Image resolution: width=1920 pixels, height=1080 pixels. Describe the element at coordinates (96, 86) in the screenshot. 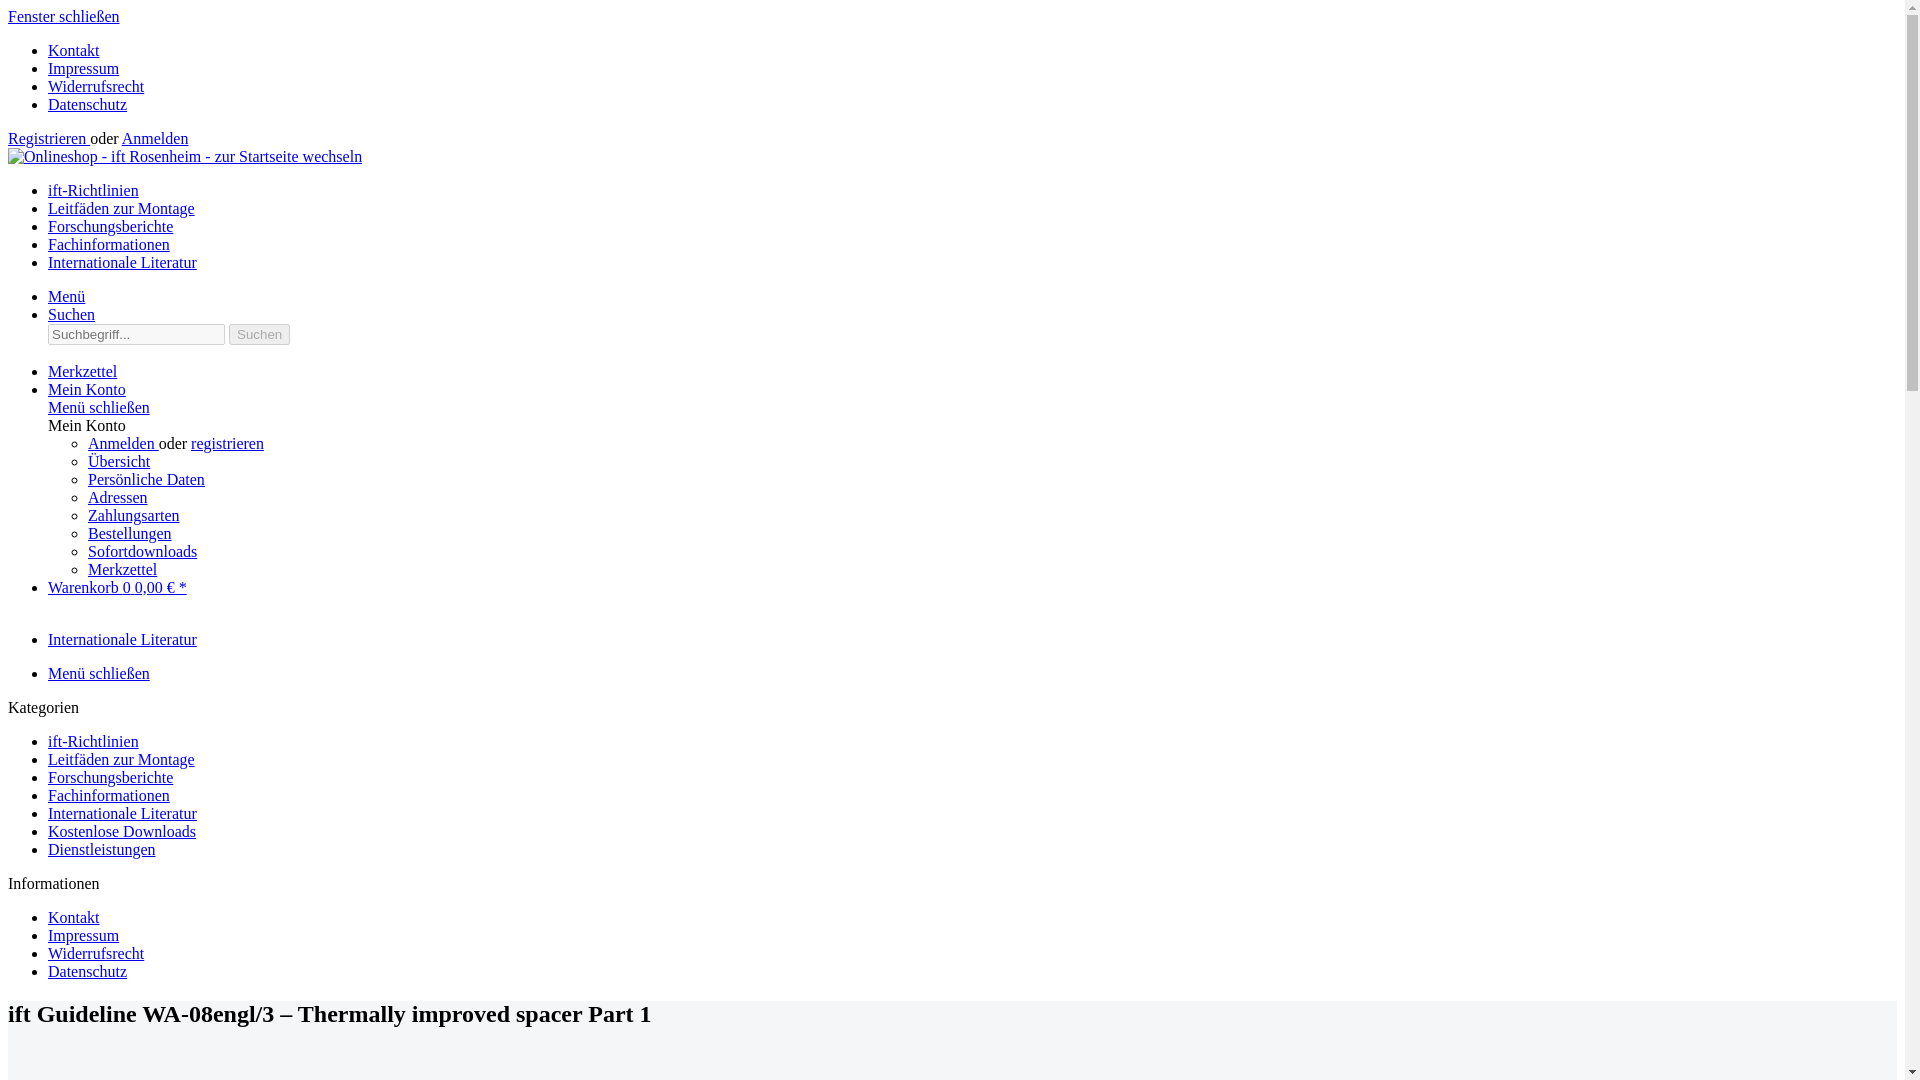

I see `Widerrufsrecht` at that location.